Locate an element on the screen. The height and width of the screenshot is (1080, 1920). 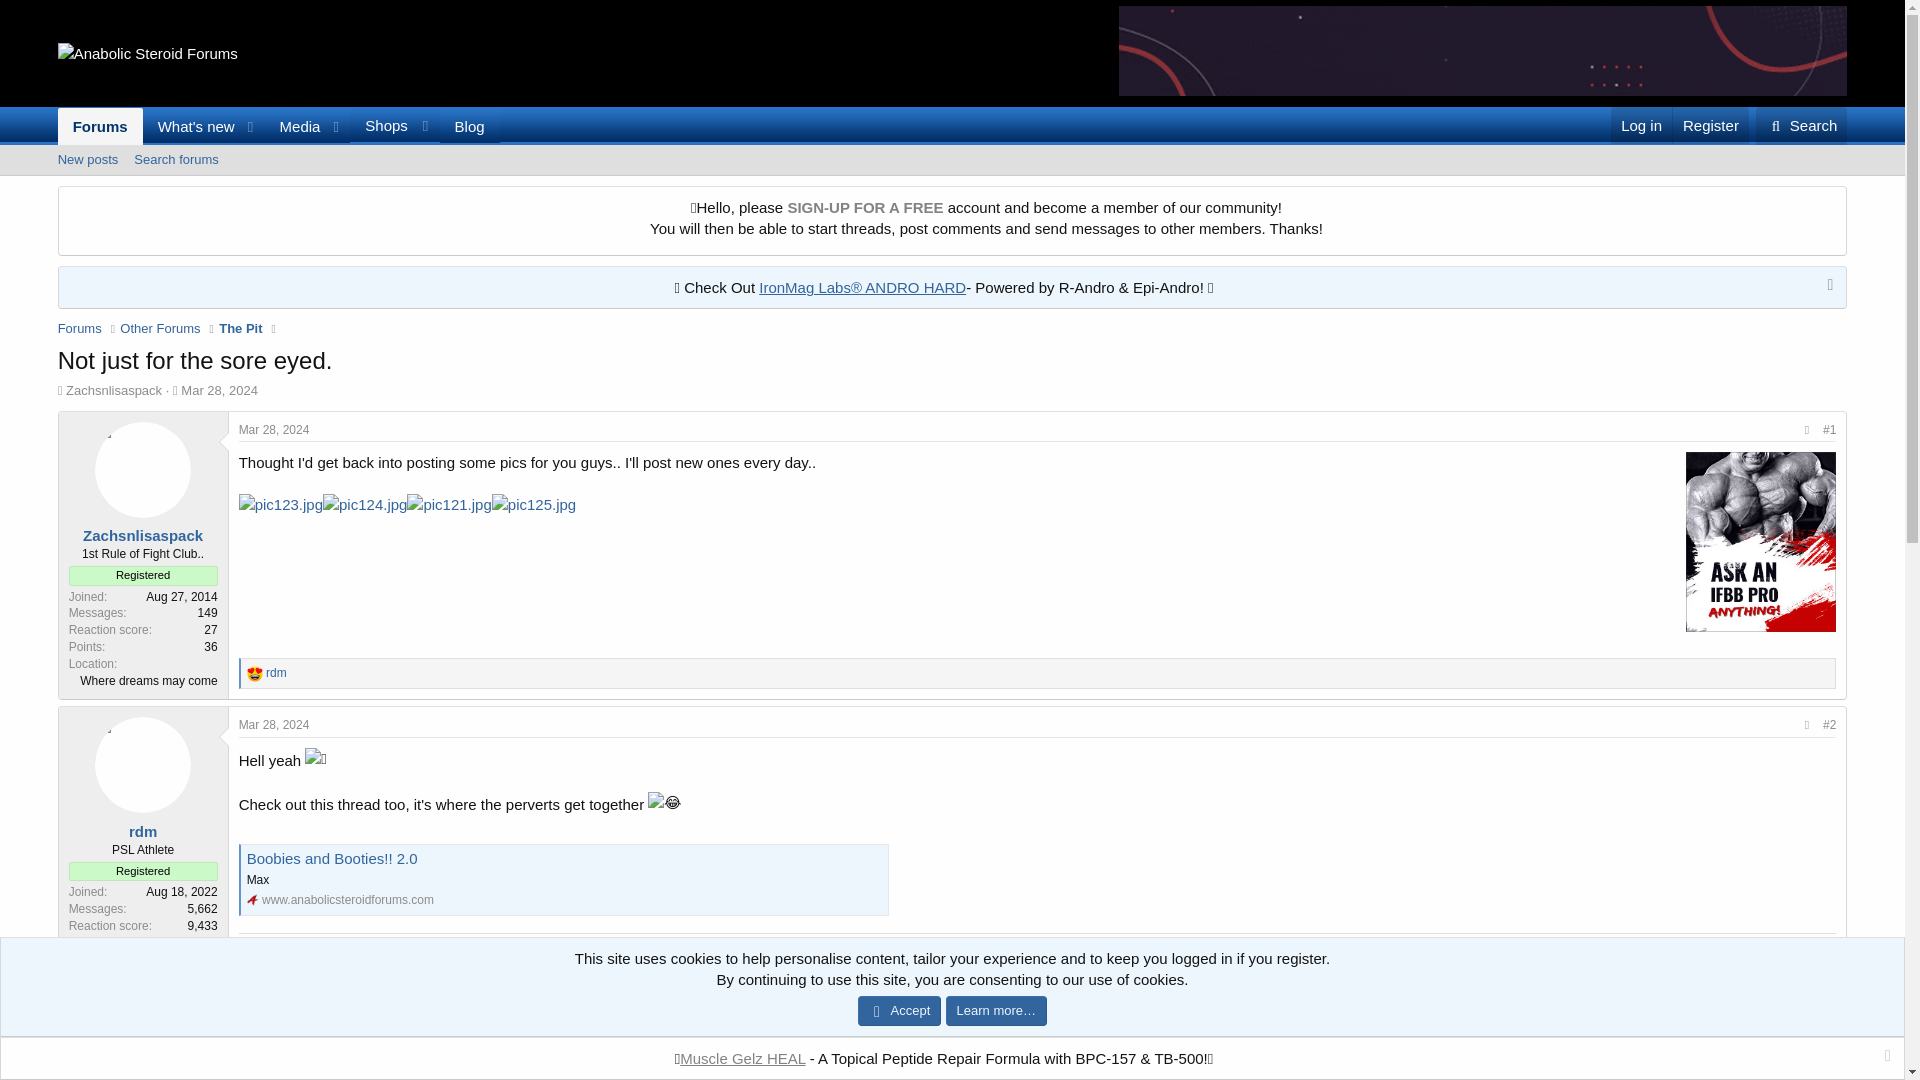
pic123.jpg is located at coordinates (1826, 287).